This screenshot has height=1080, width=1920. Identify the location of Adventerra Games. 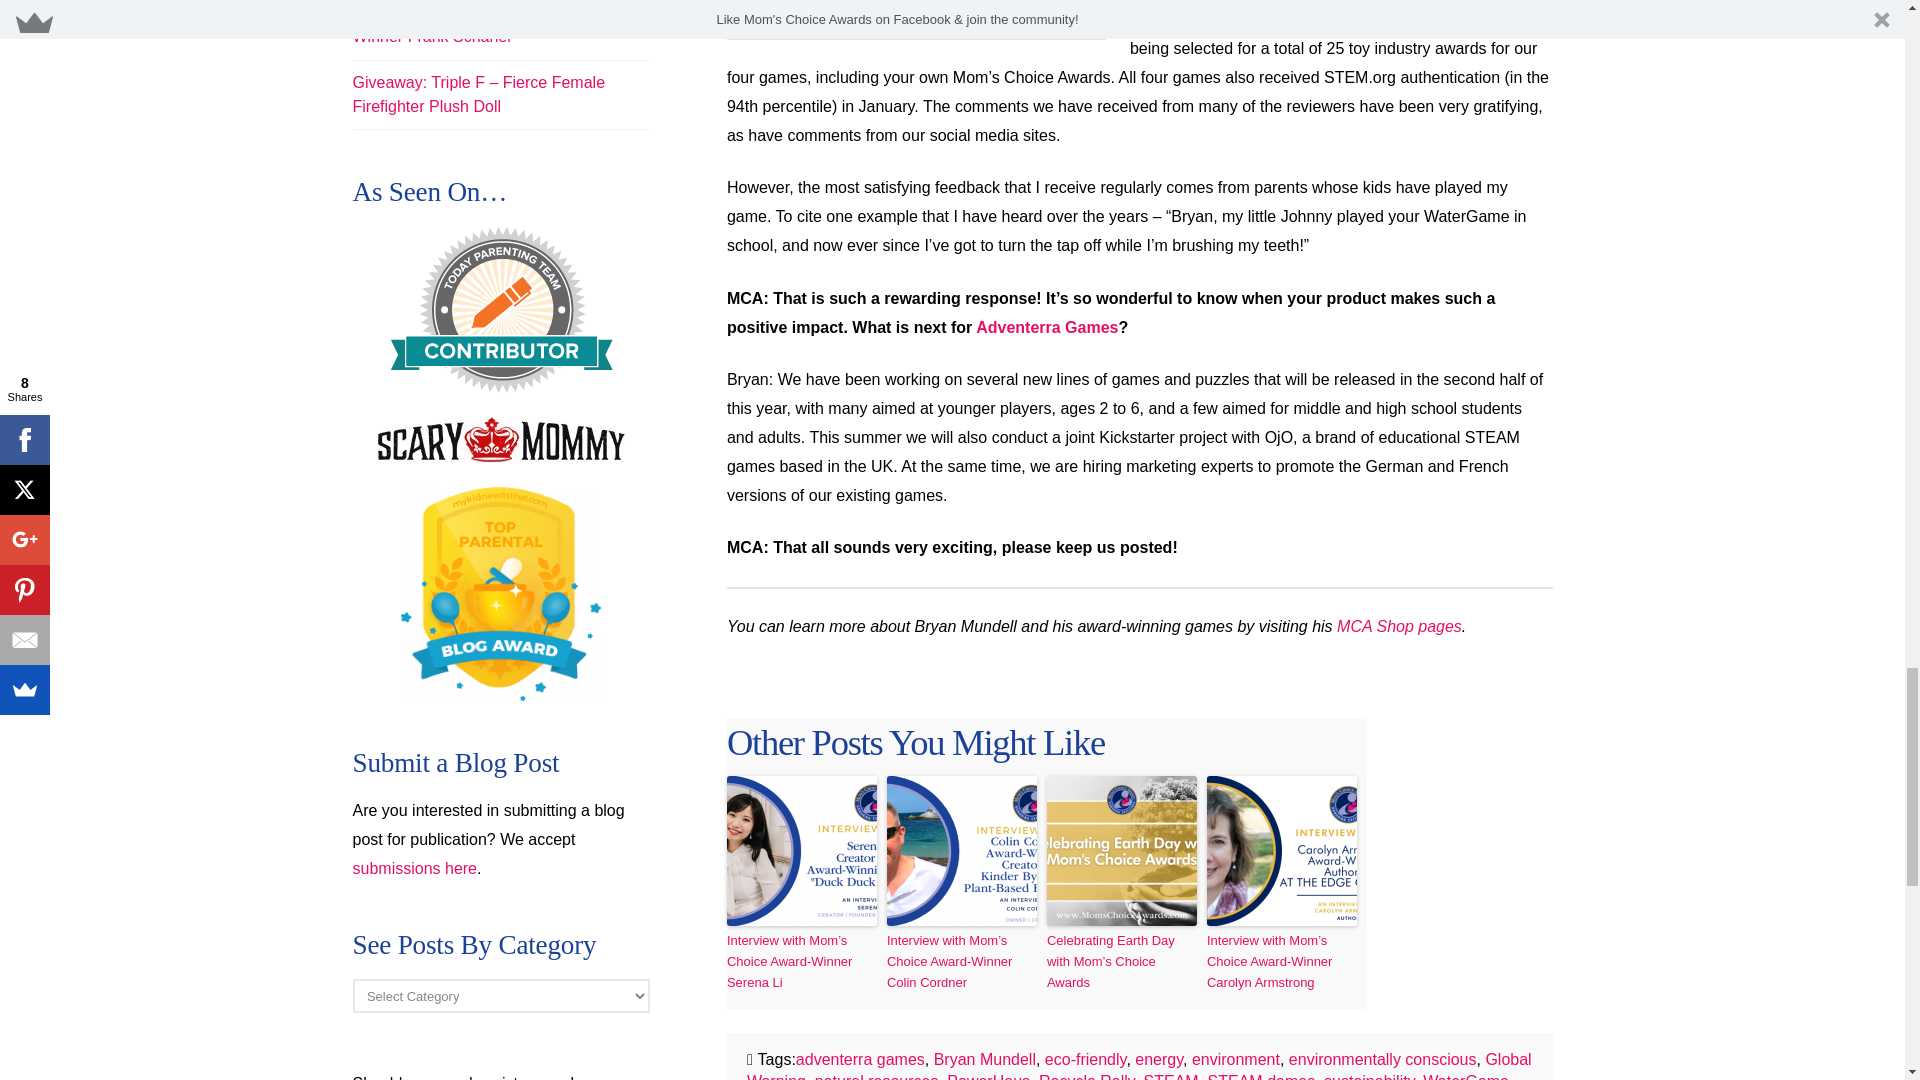
(1046, 326).